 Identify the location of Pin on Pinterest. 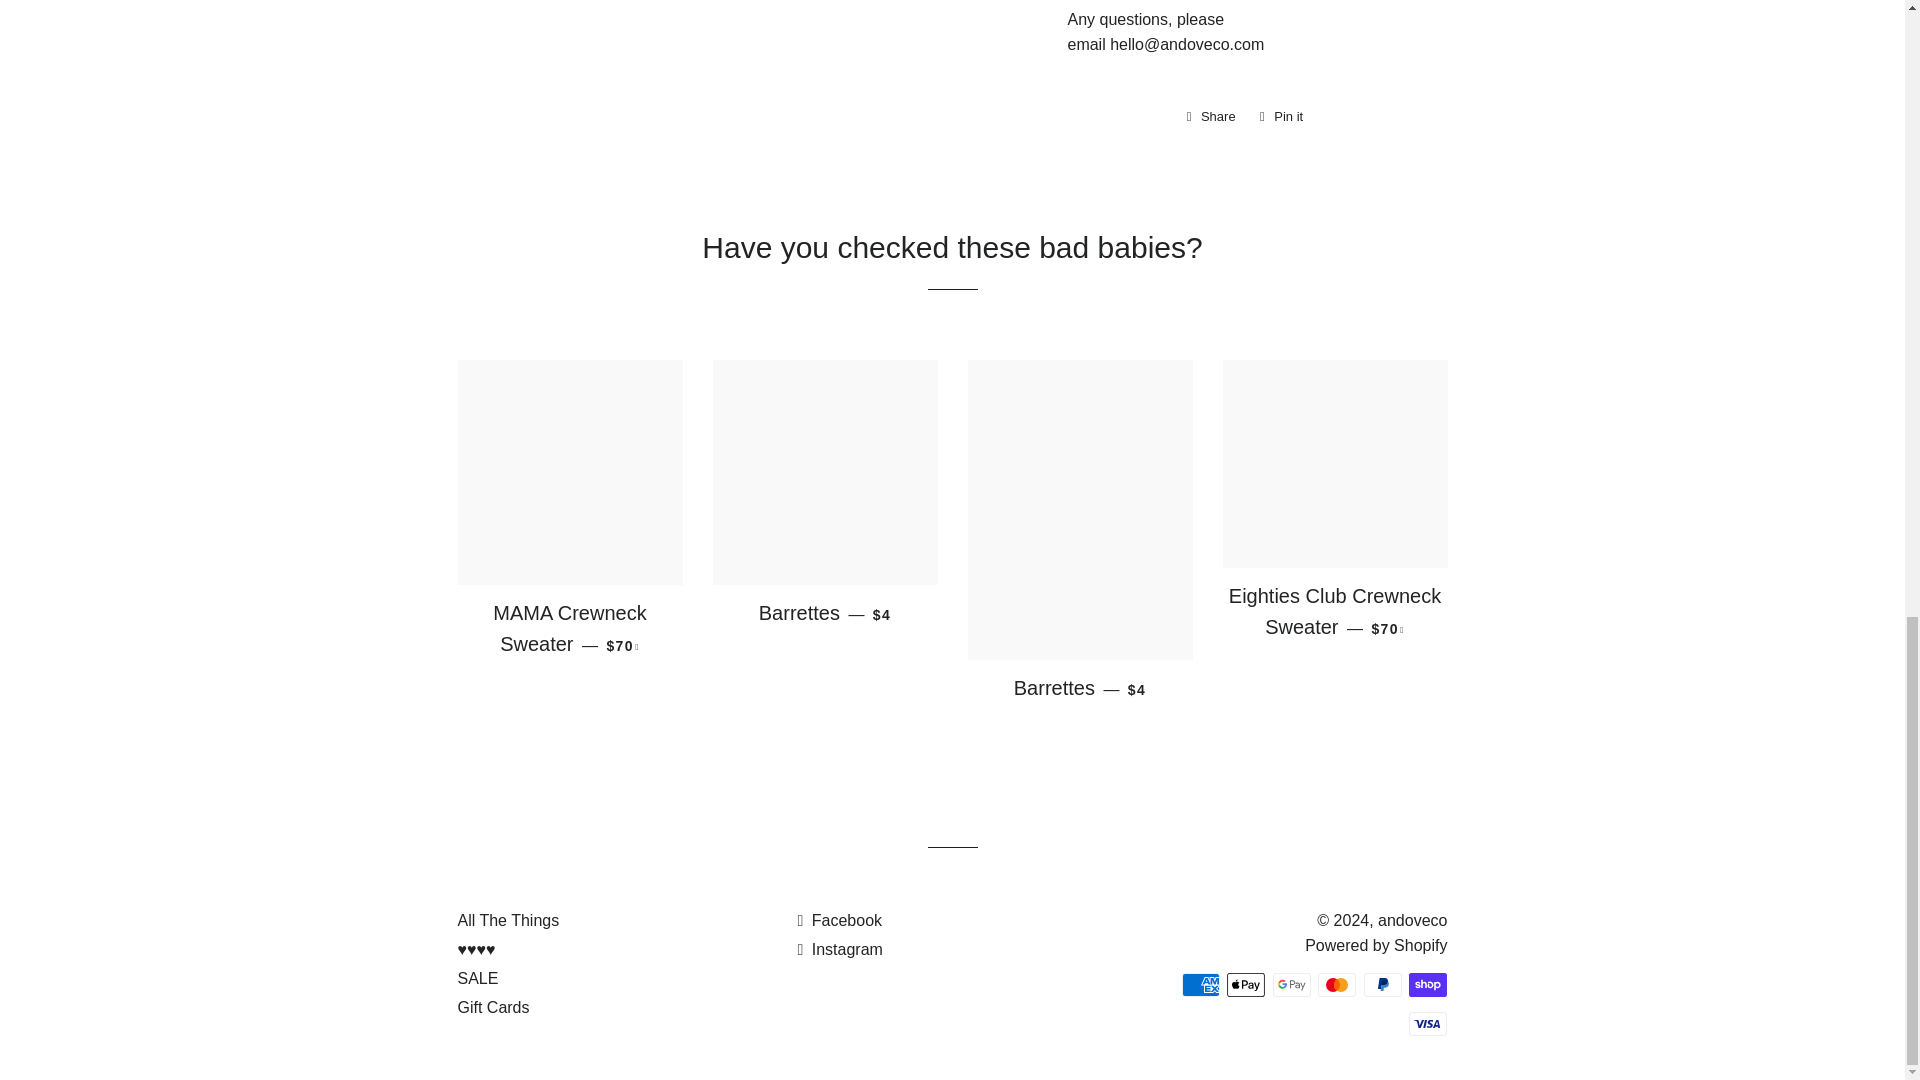
(1281, 116).